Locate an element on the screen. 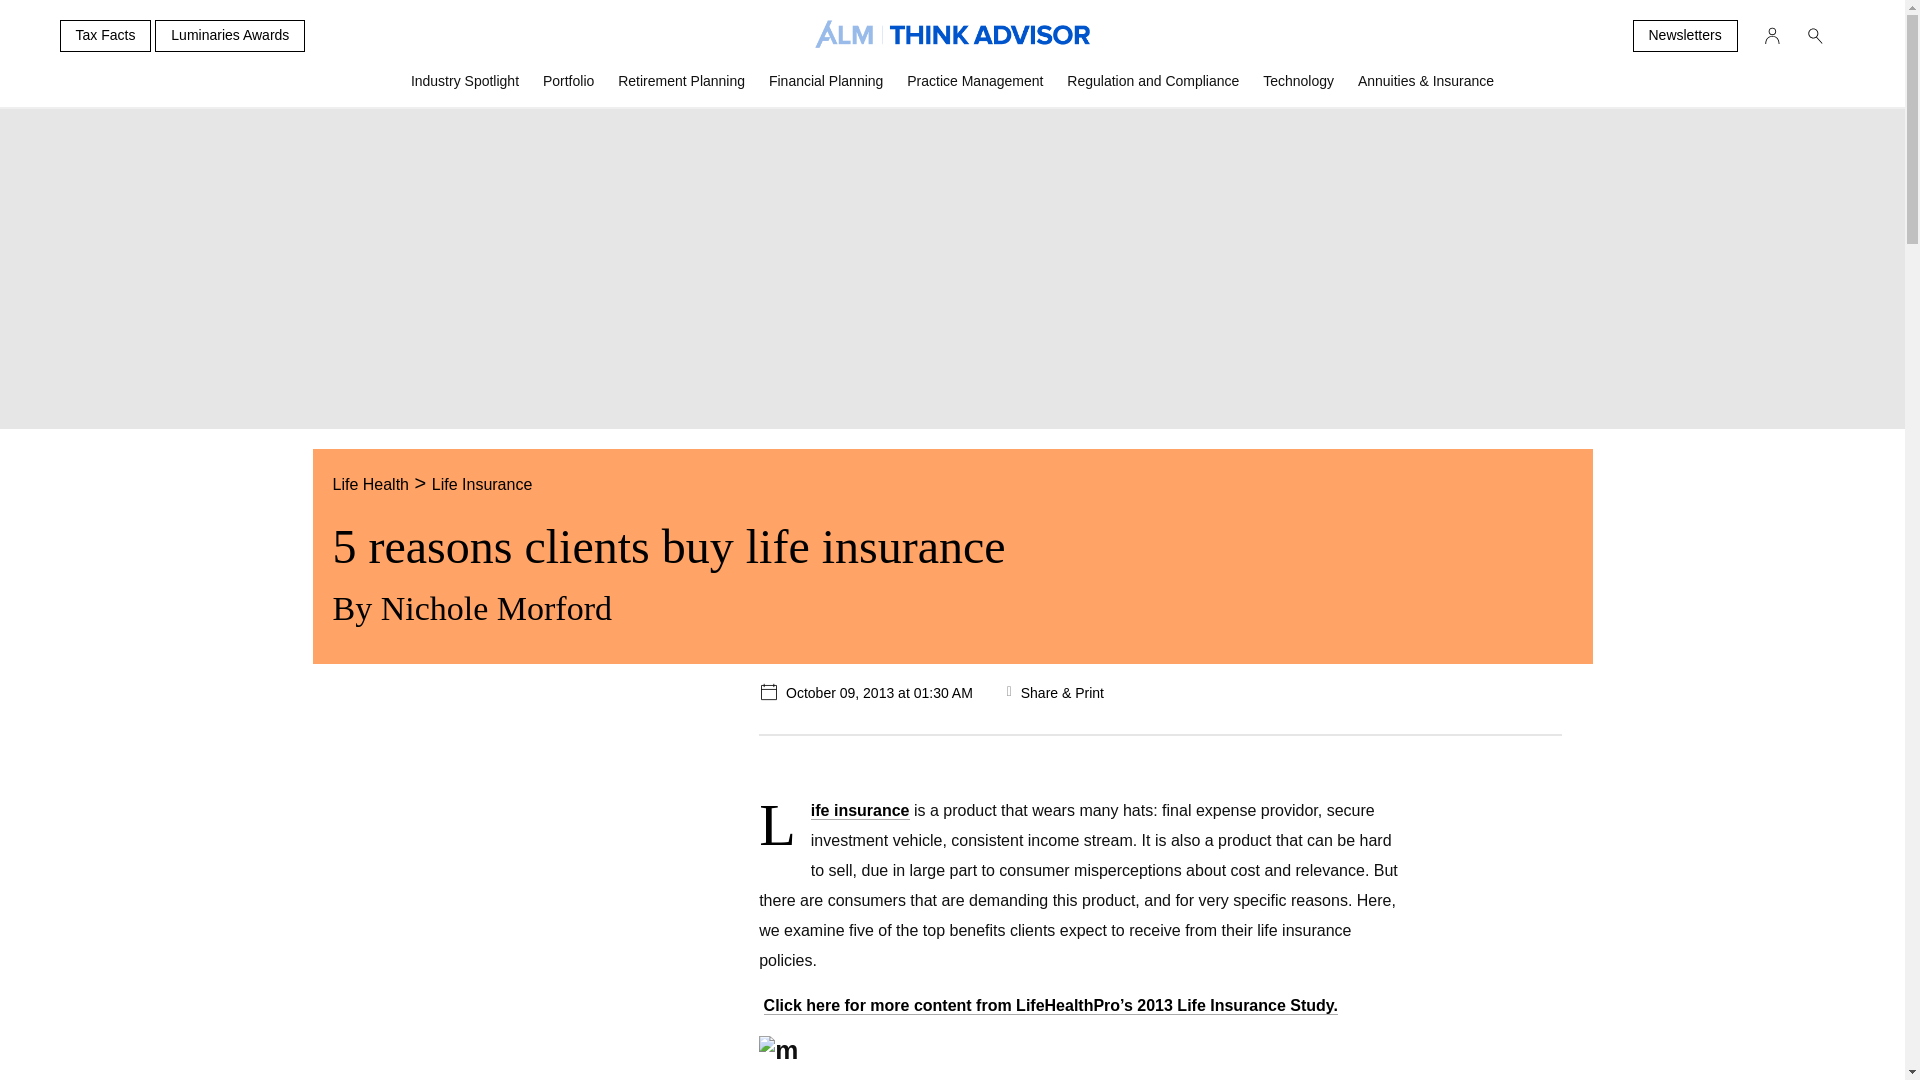 The image size is (1920, 1080). Luminaries Awards is located at coordinates (230, 36).